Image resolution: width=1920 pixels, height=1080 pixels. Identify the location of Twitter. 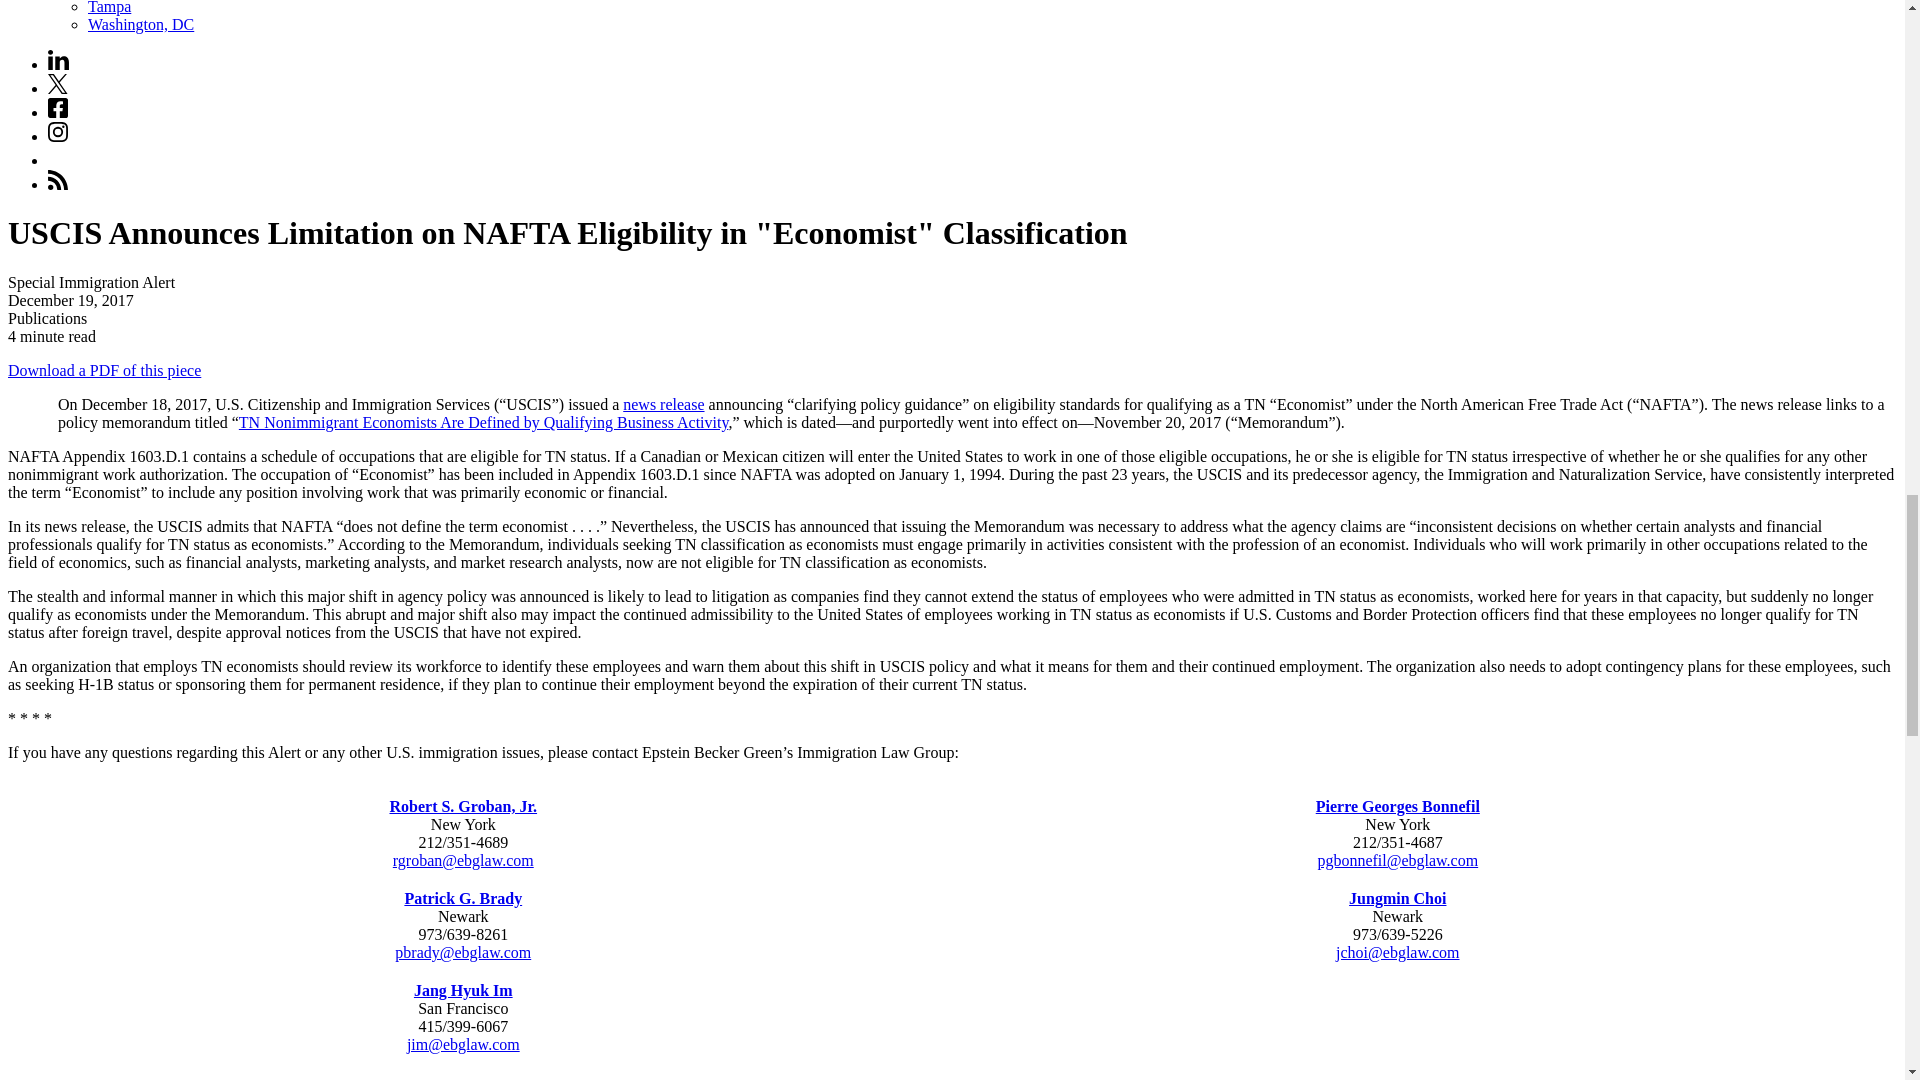
(58, 88).